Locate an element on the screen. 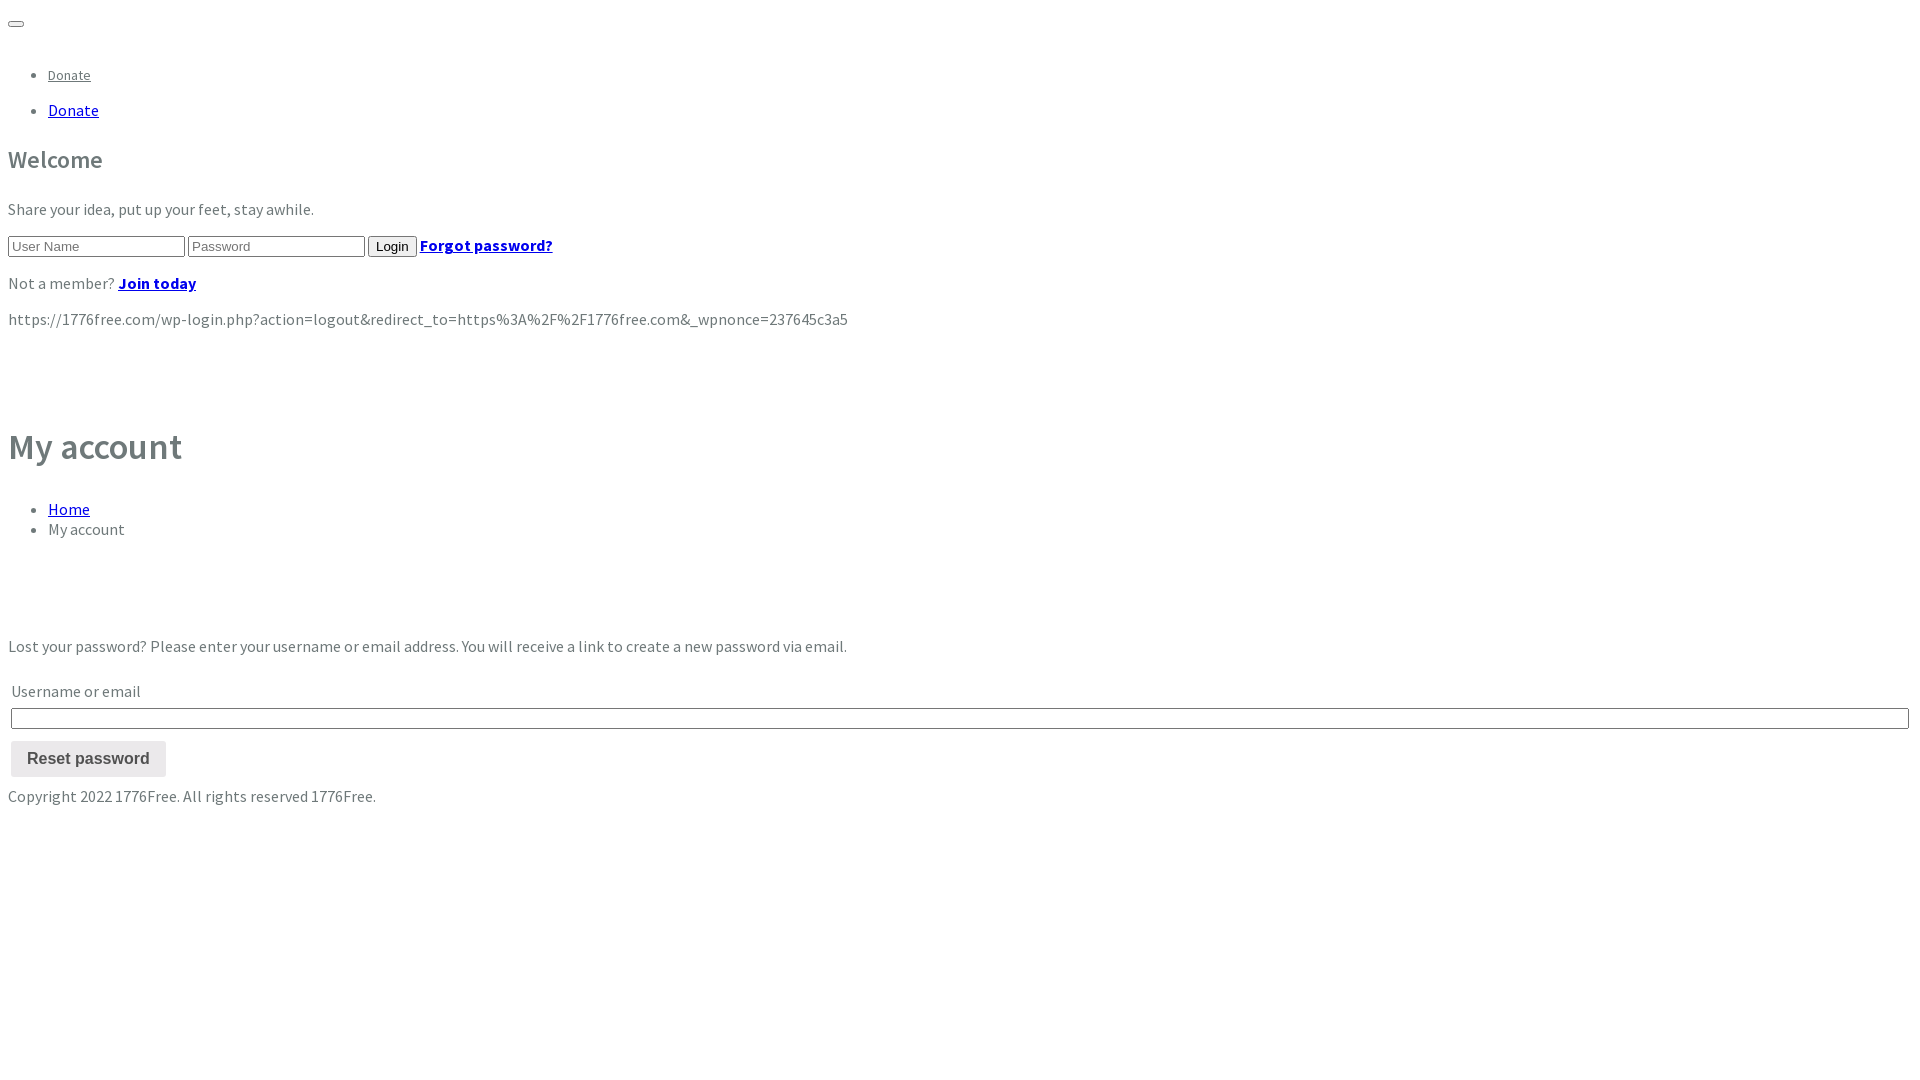 Image resolution: width=1920 pixels, height=1080 pixels. Donate is located at coordinates (74, 110).